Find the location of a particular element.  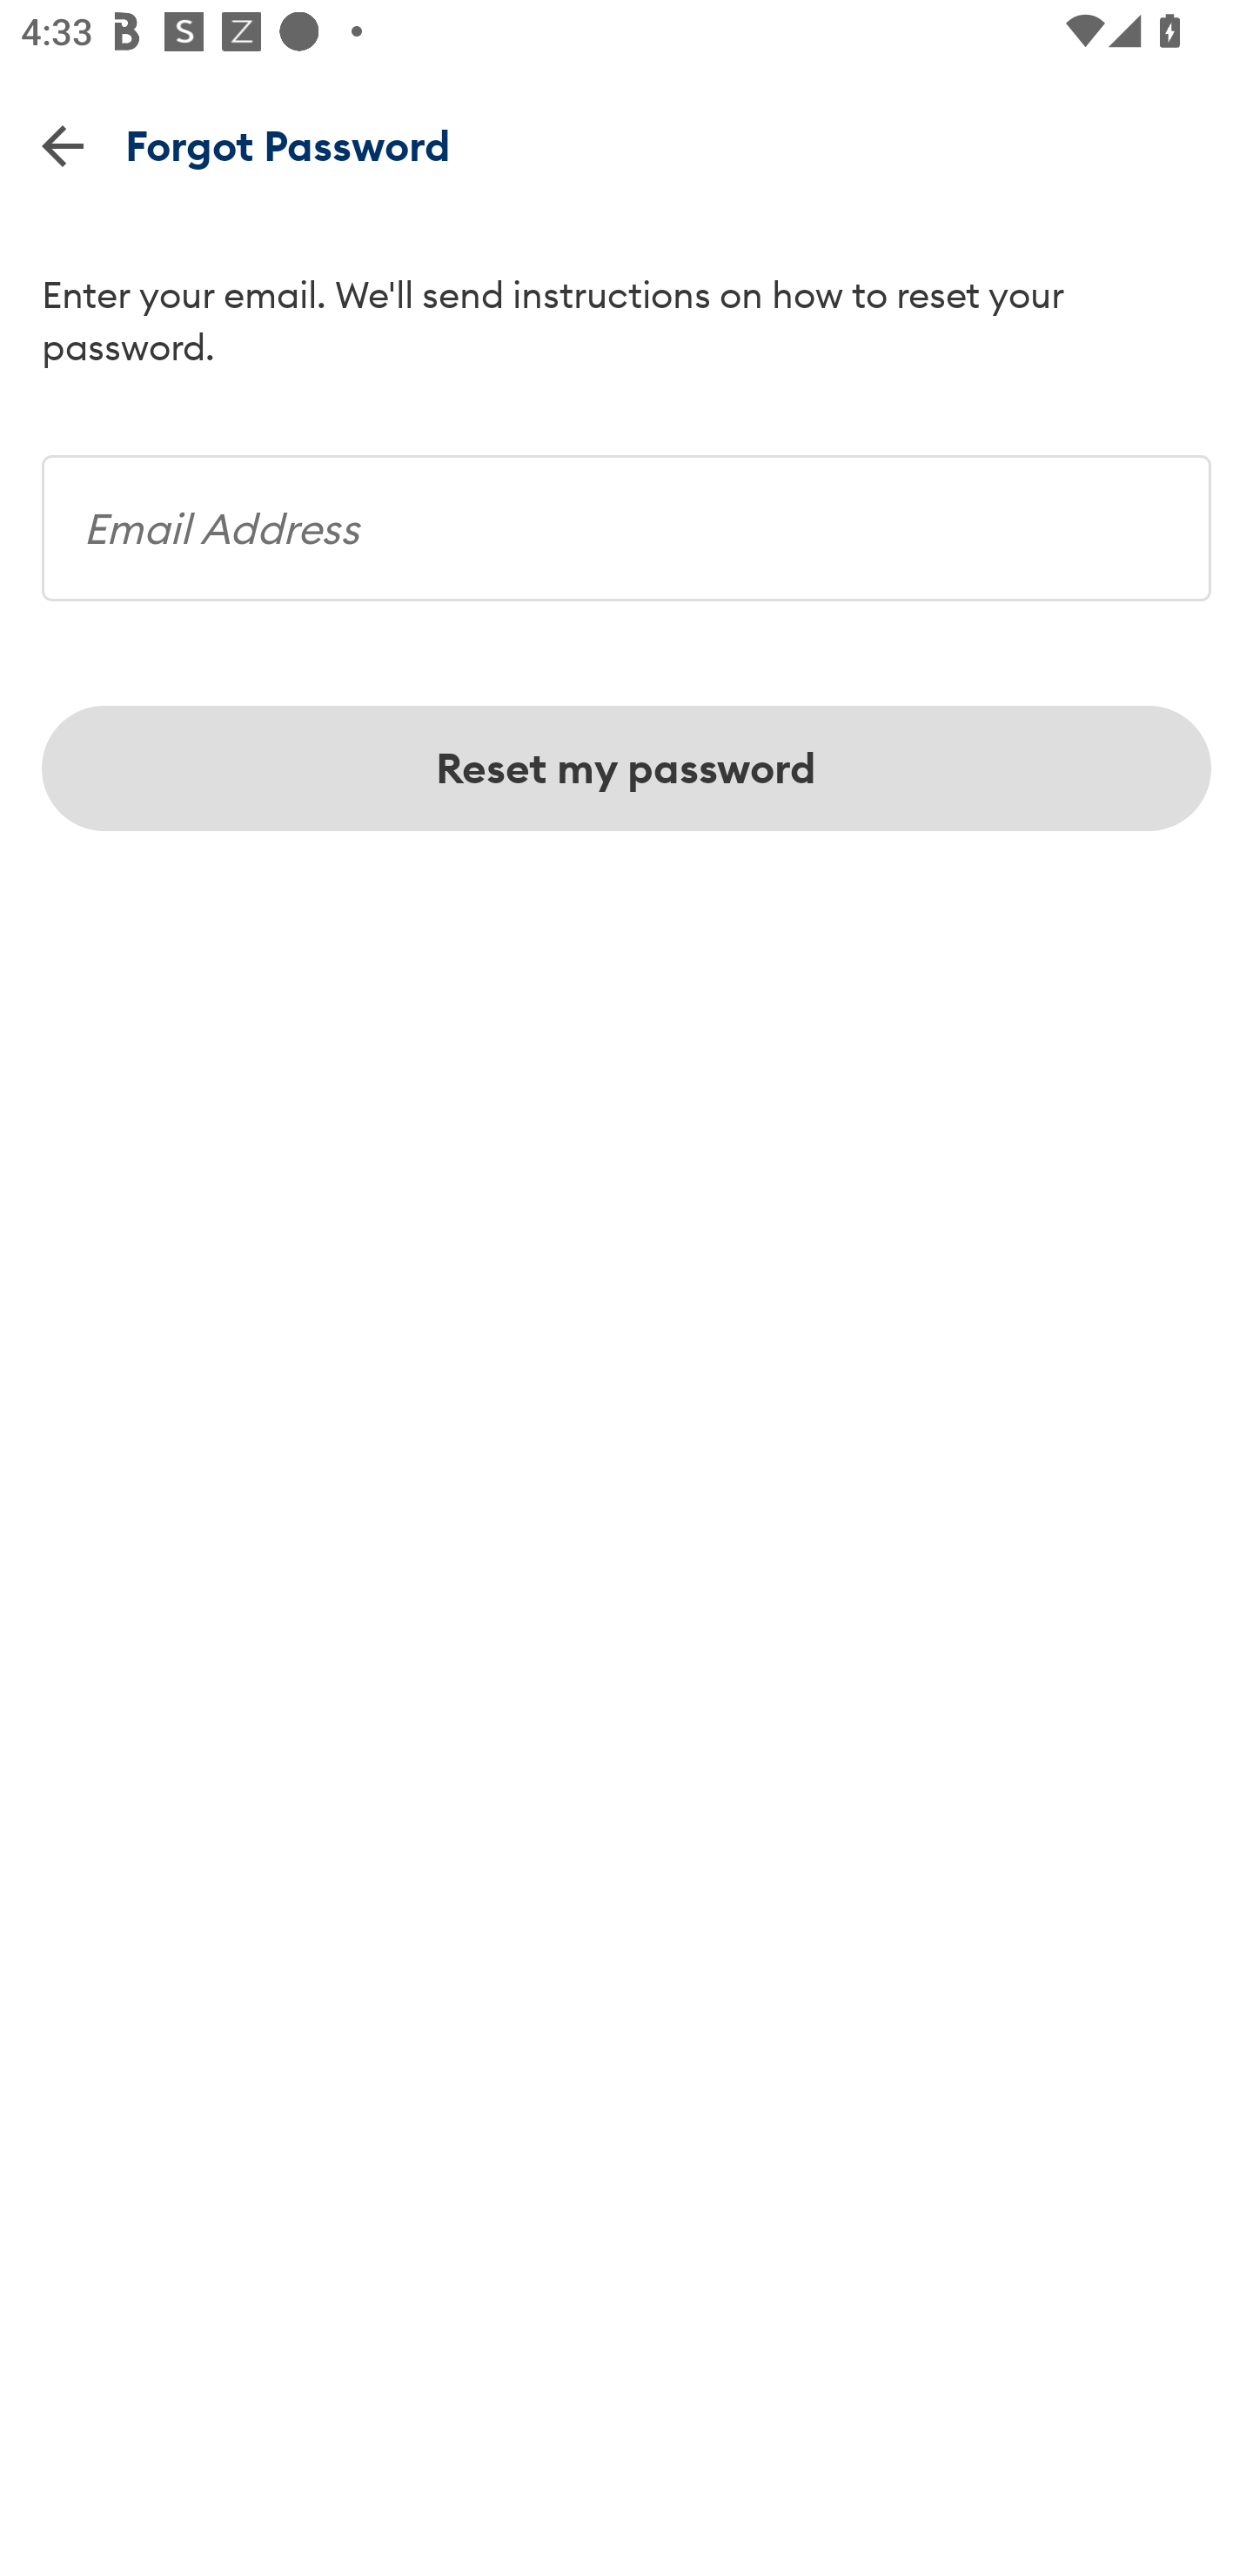

Reset my password is located at coordinates (626, 769).